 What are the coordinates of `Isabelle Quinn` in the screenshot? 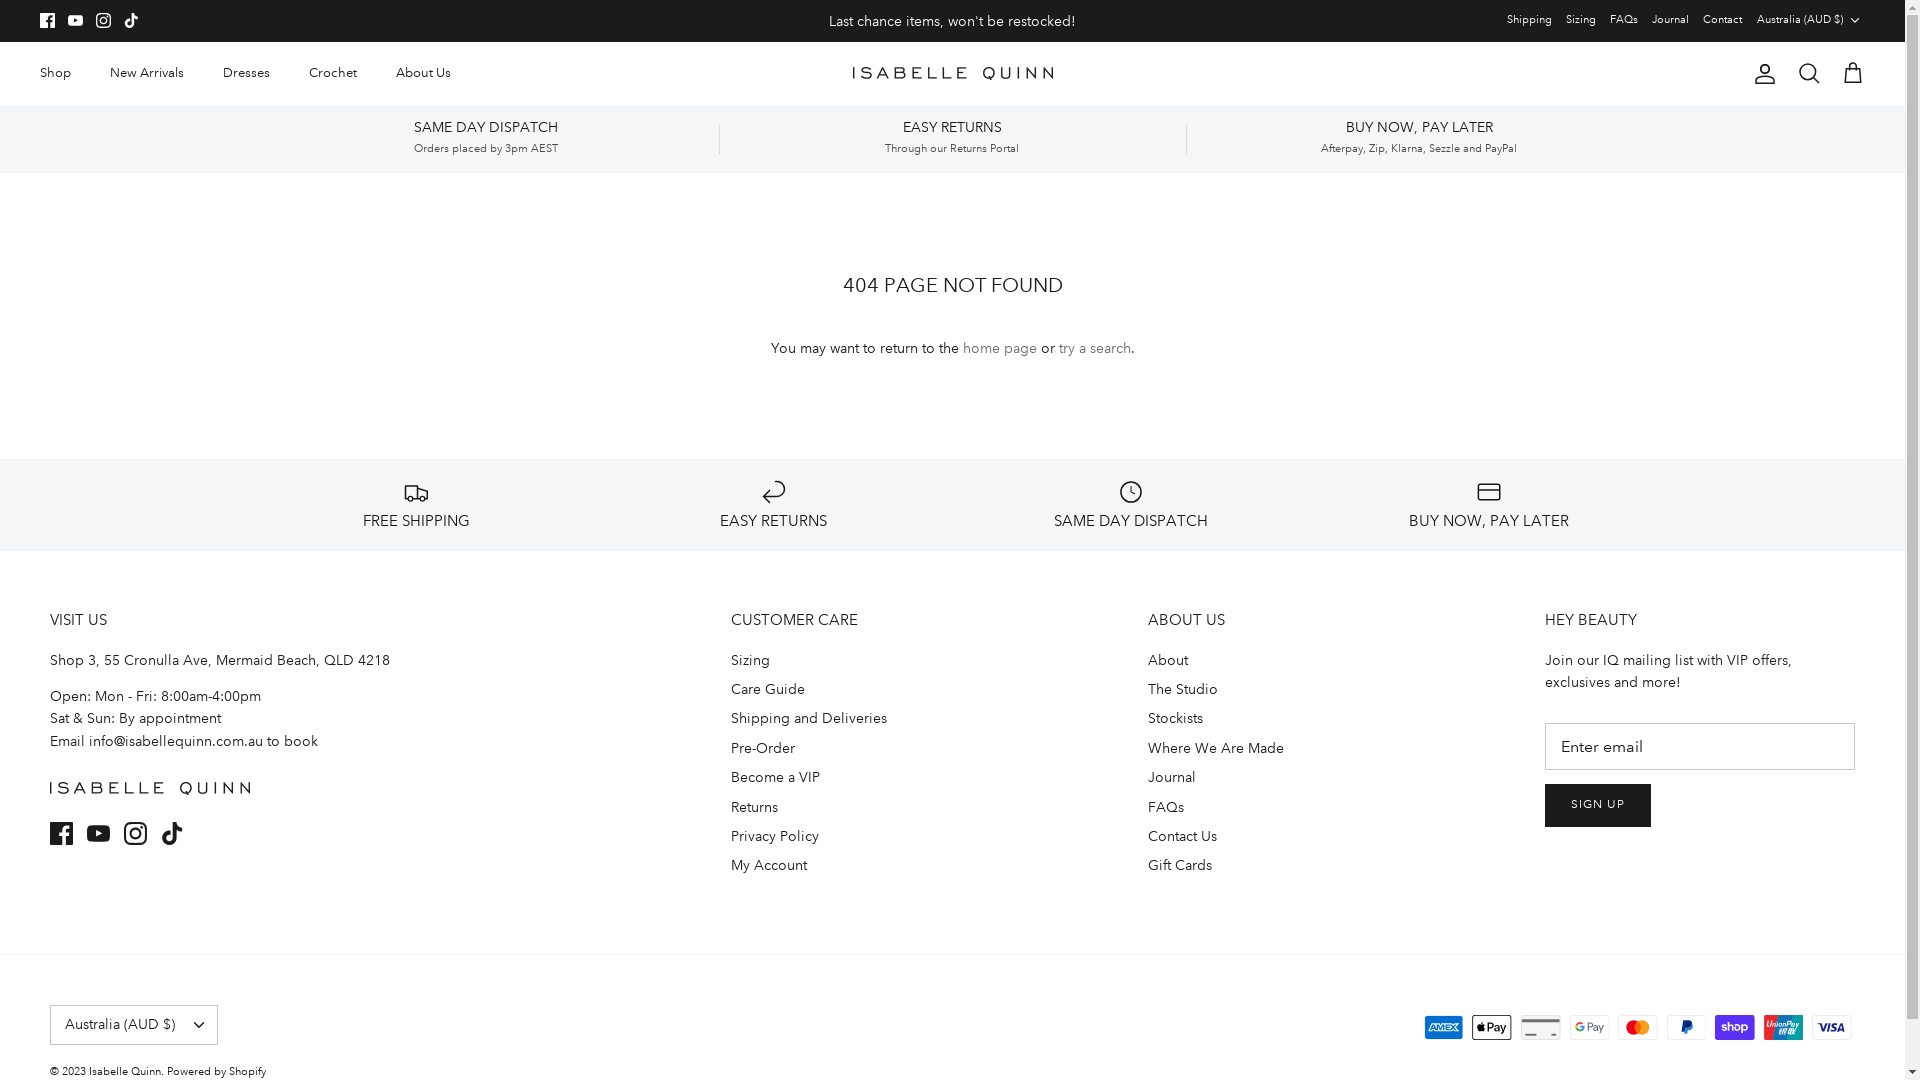 It's located at (952, 74).